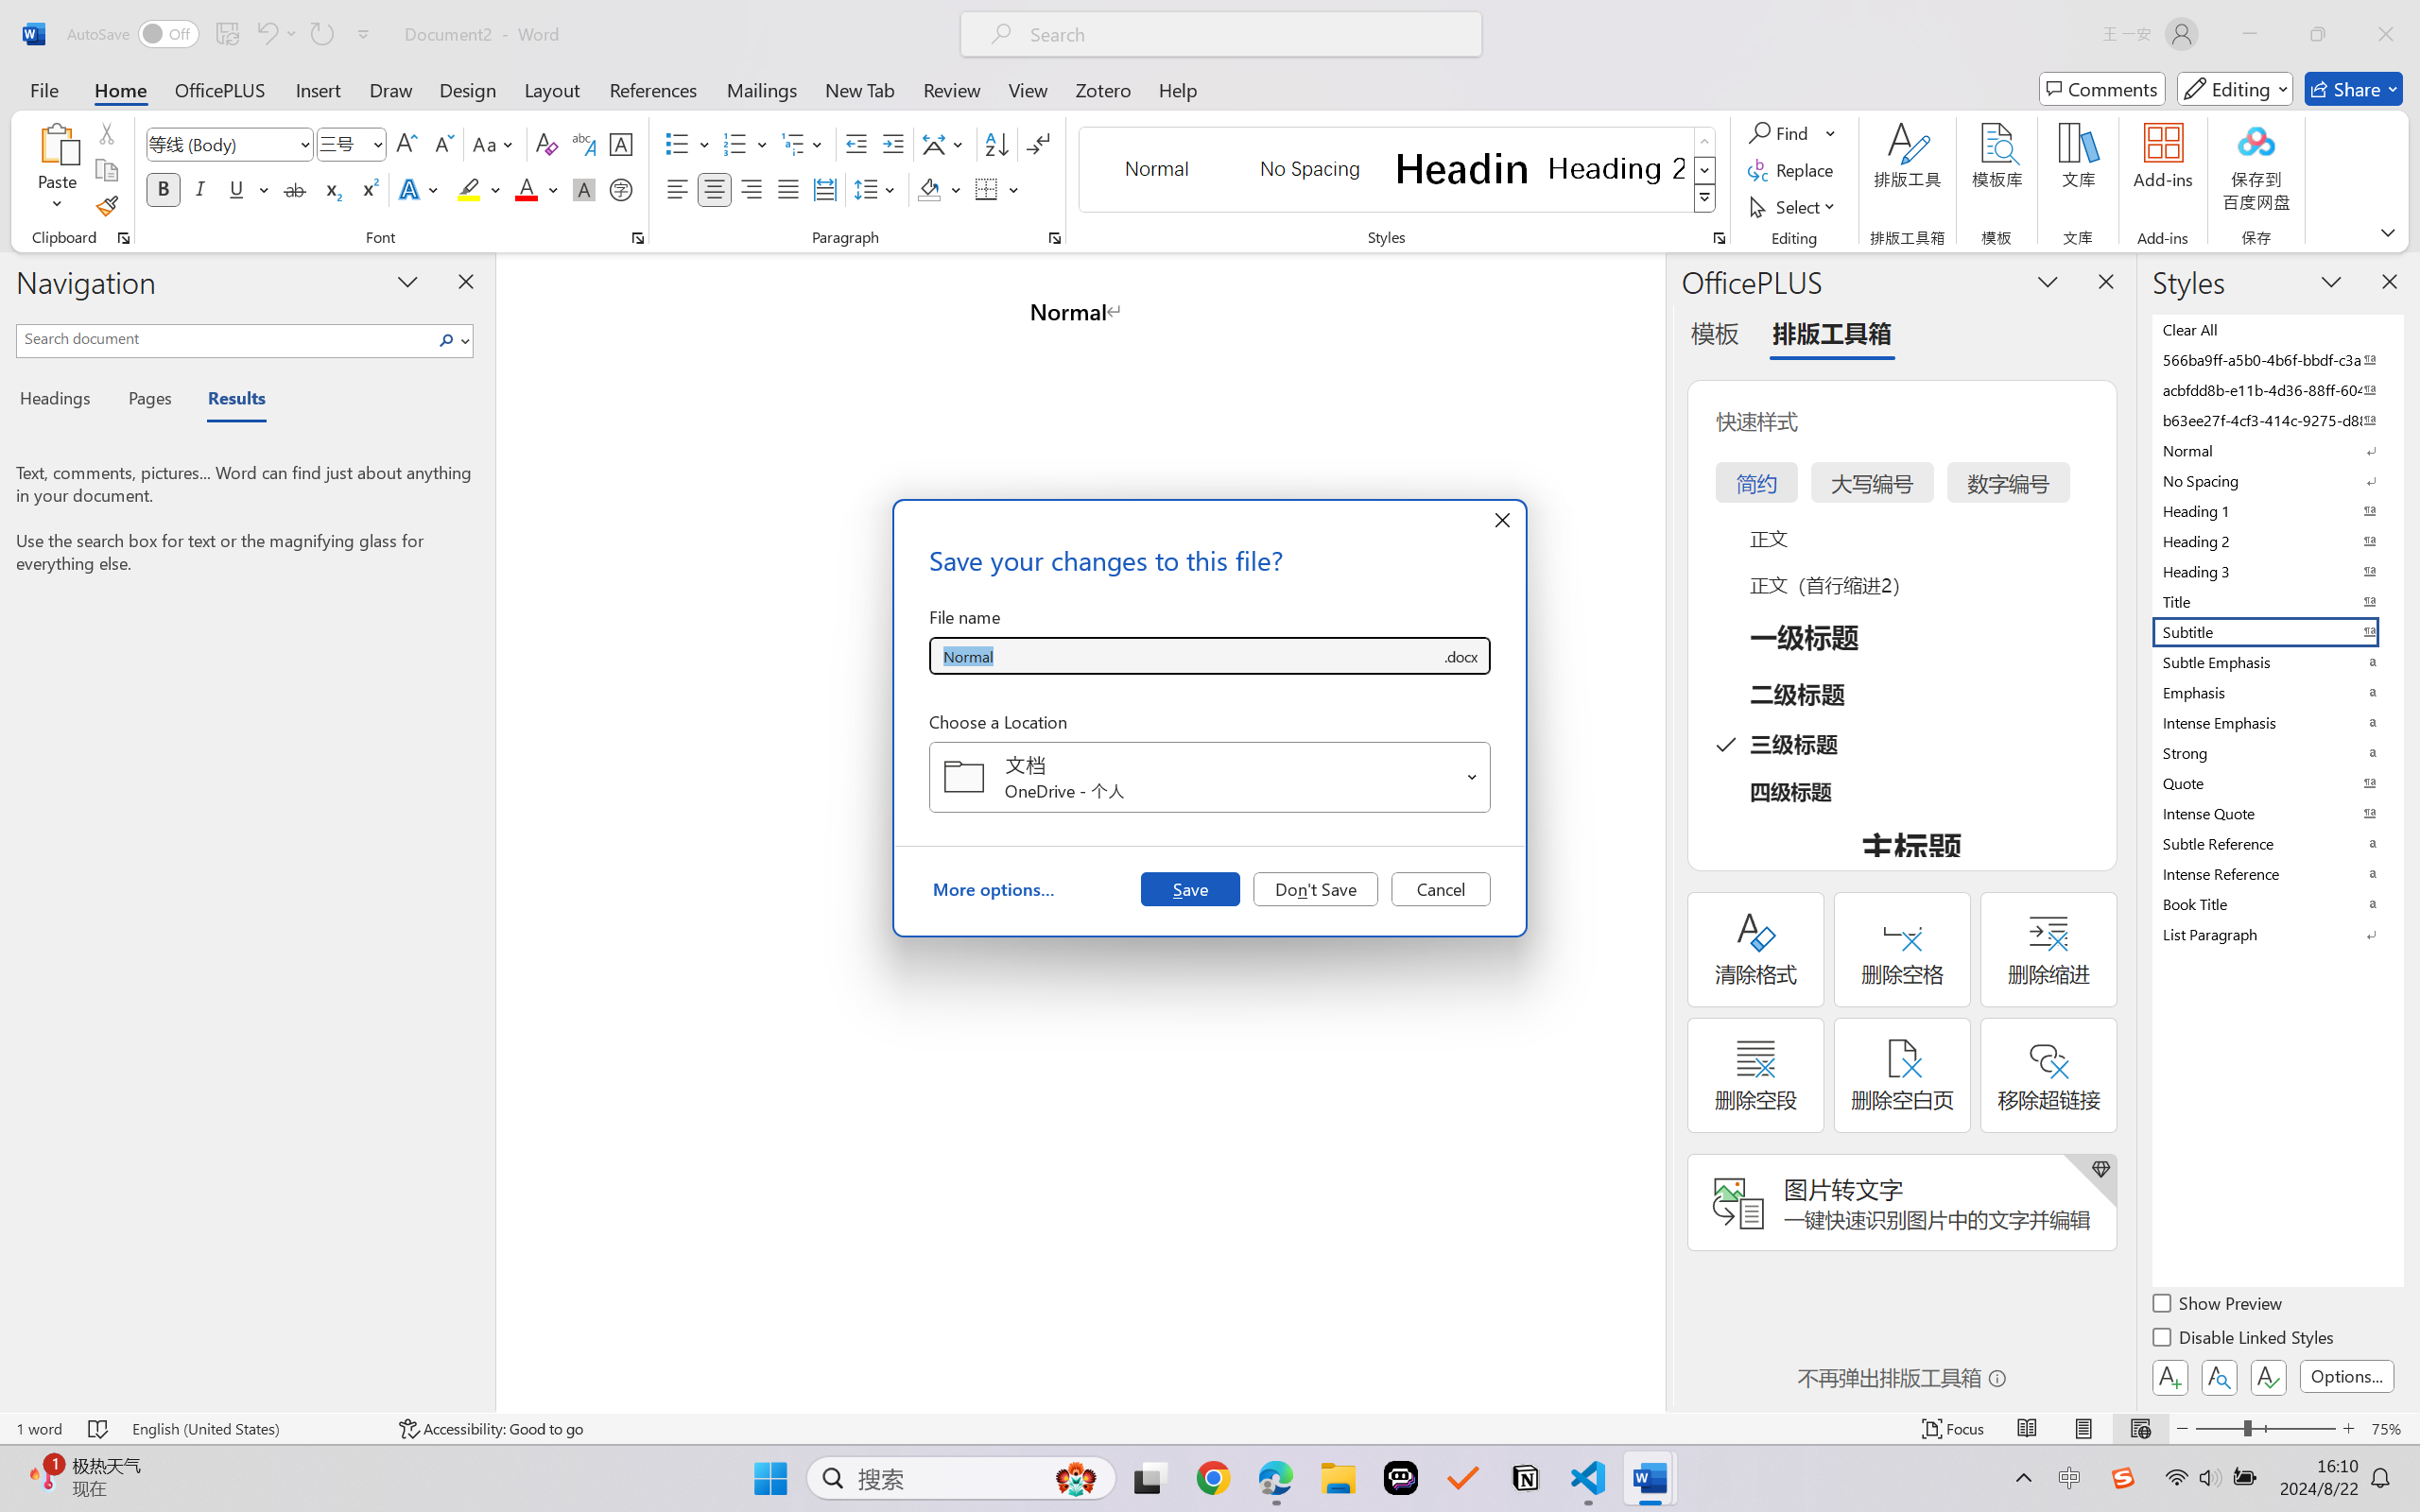 Image resolution: width=2420 pixels, height=1512 pixels. I want to click on Asian Layout, so click(945, 144).